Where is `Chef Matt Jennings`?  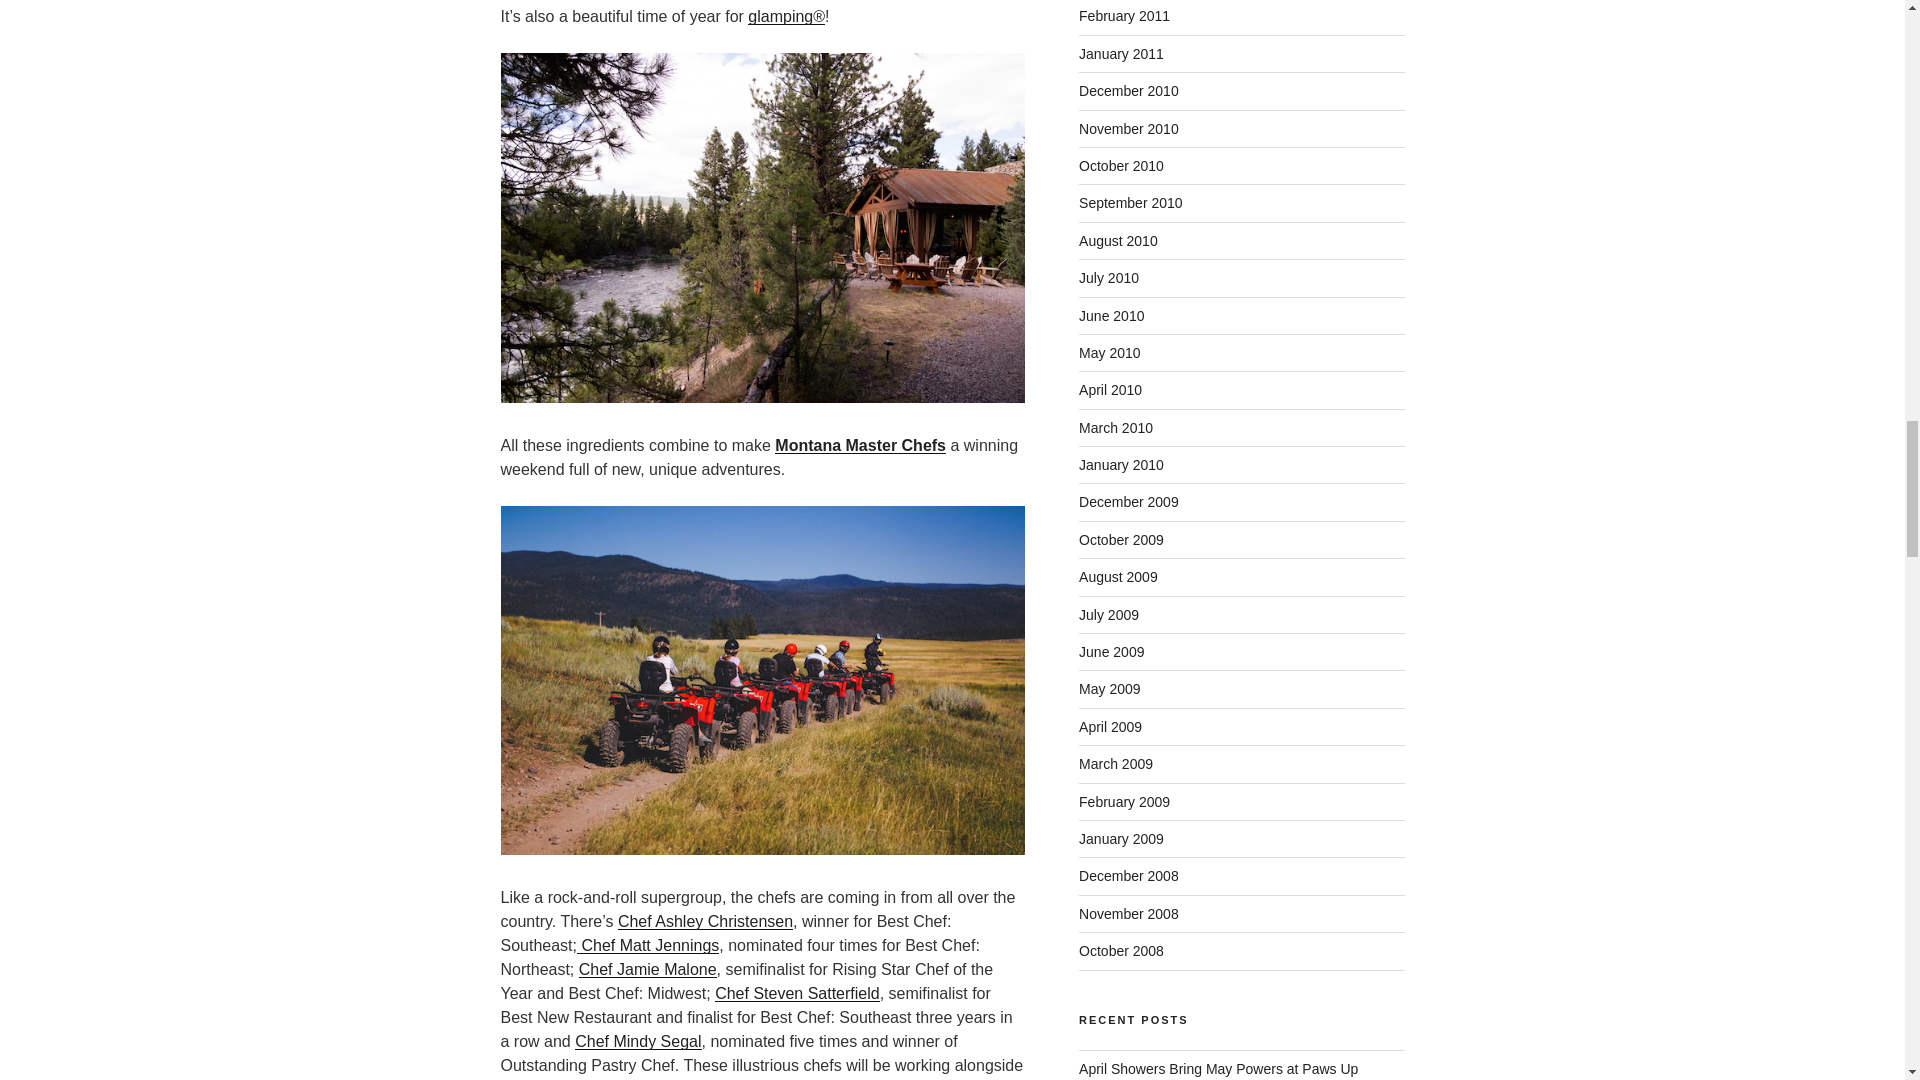
Chef Matt Jennings is located at coordinates (648, 945).